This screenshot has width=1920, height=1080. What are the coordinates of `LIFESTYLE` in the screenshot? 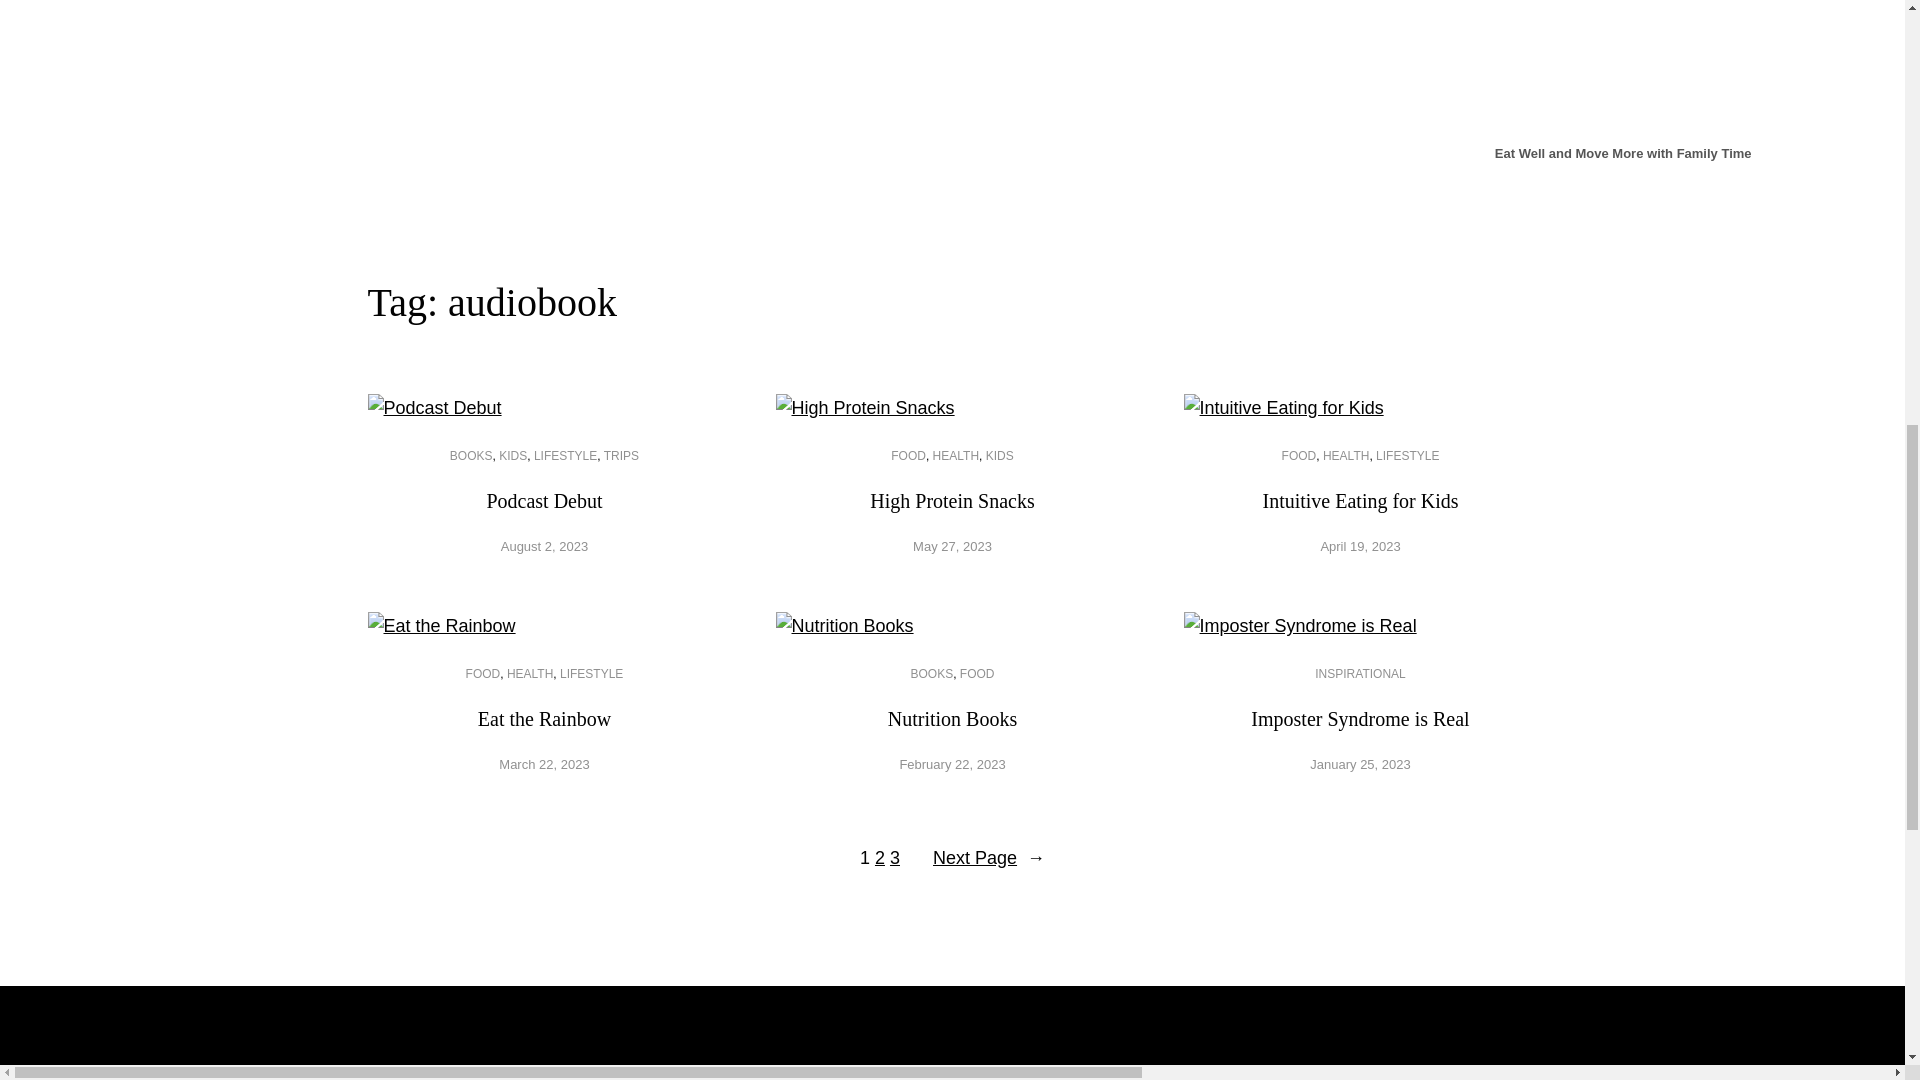 It's located at (1407, 456).